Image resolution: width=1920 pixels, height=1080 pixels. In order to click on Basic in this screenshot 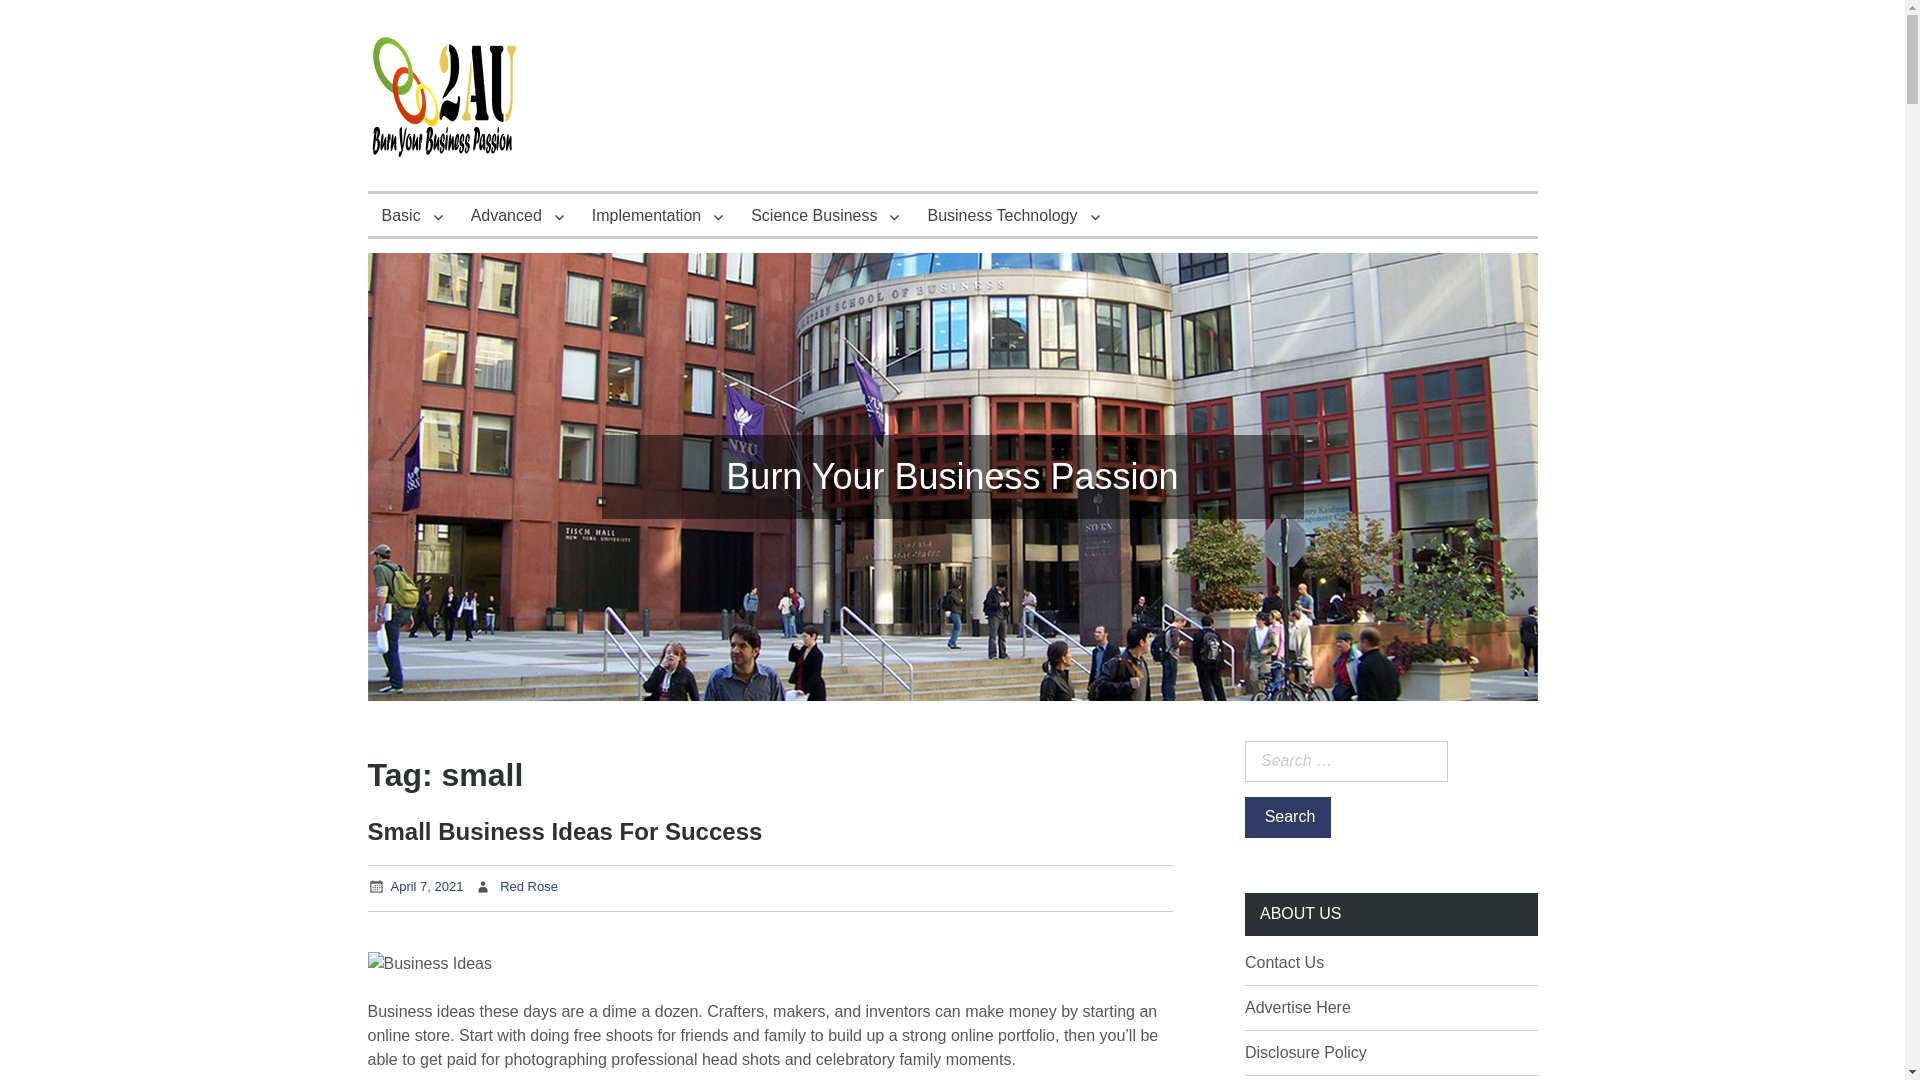, I will do `click(412, 215)`.